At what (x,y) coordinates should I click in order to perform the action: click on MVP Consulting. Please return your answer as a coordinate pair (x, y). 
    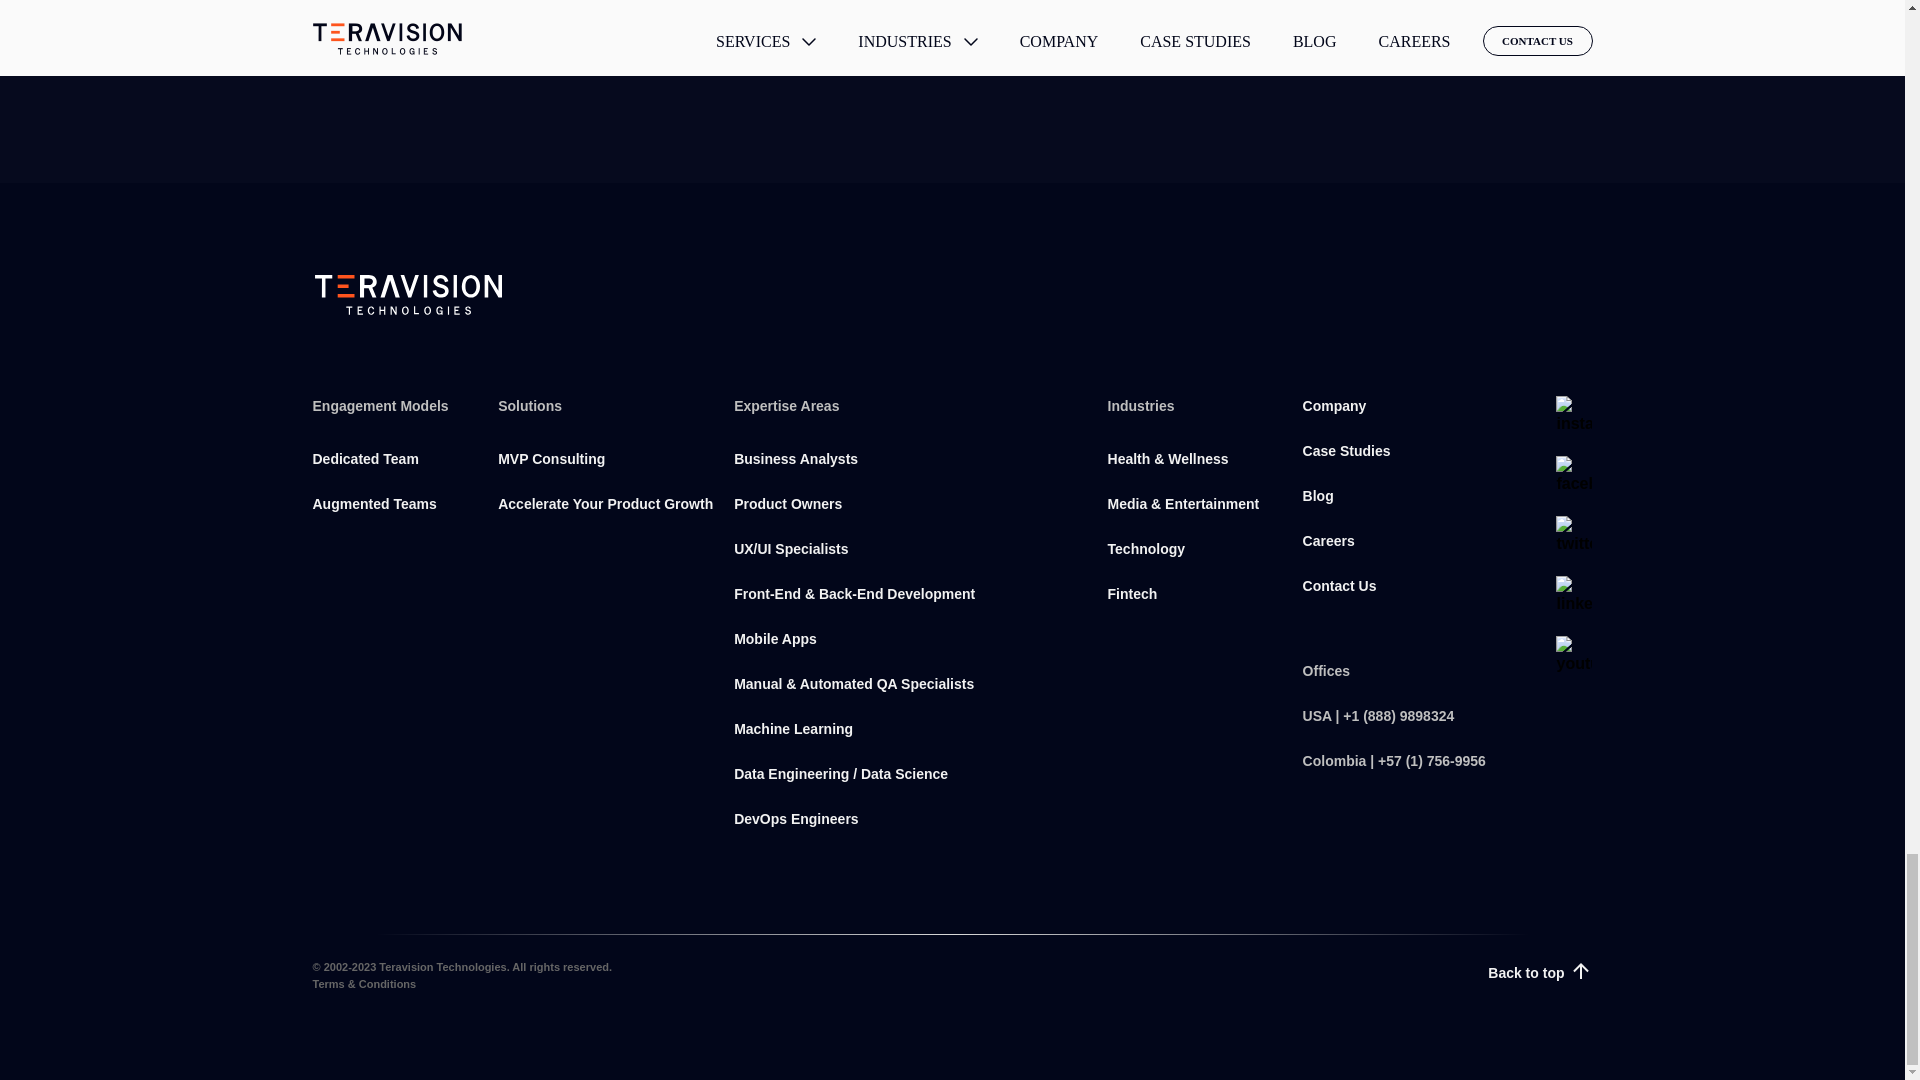
    Looking at the image, I should click on (610, 471).